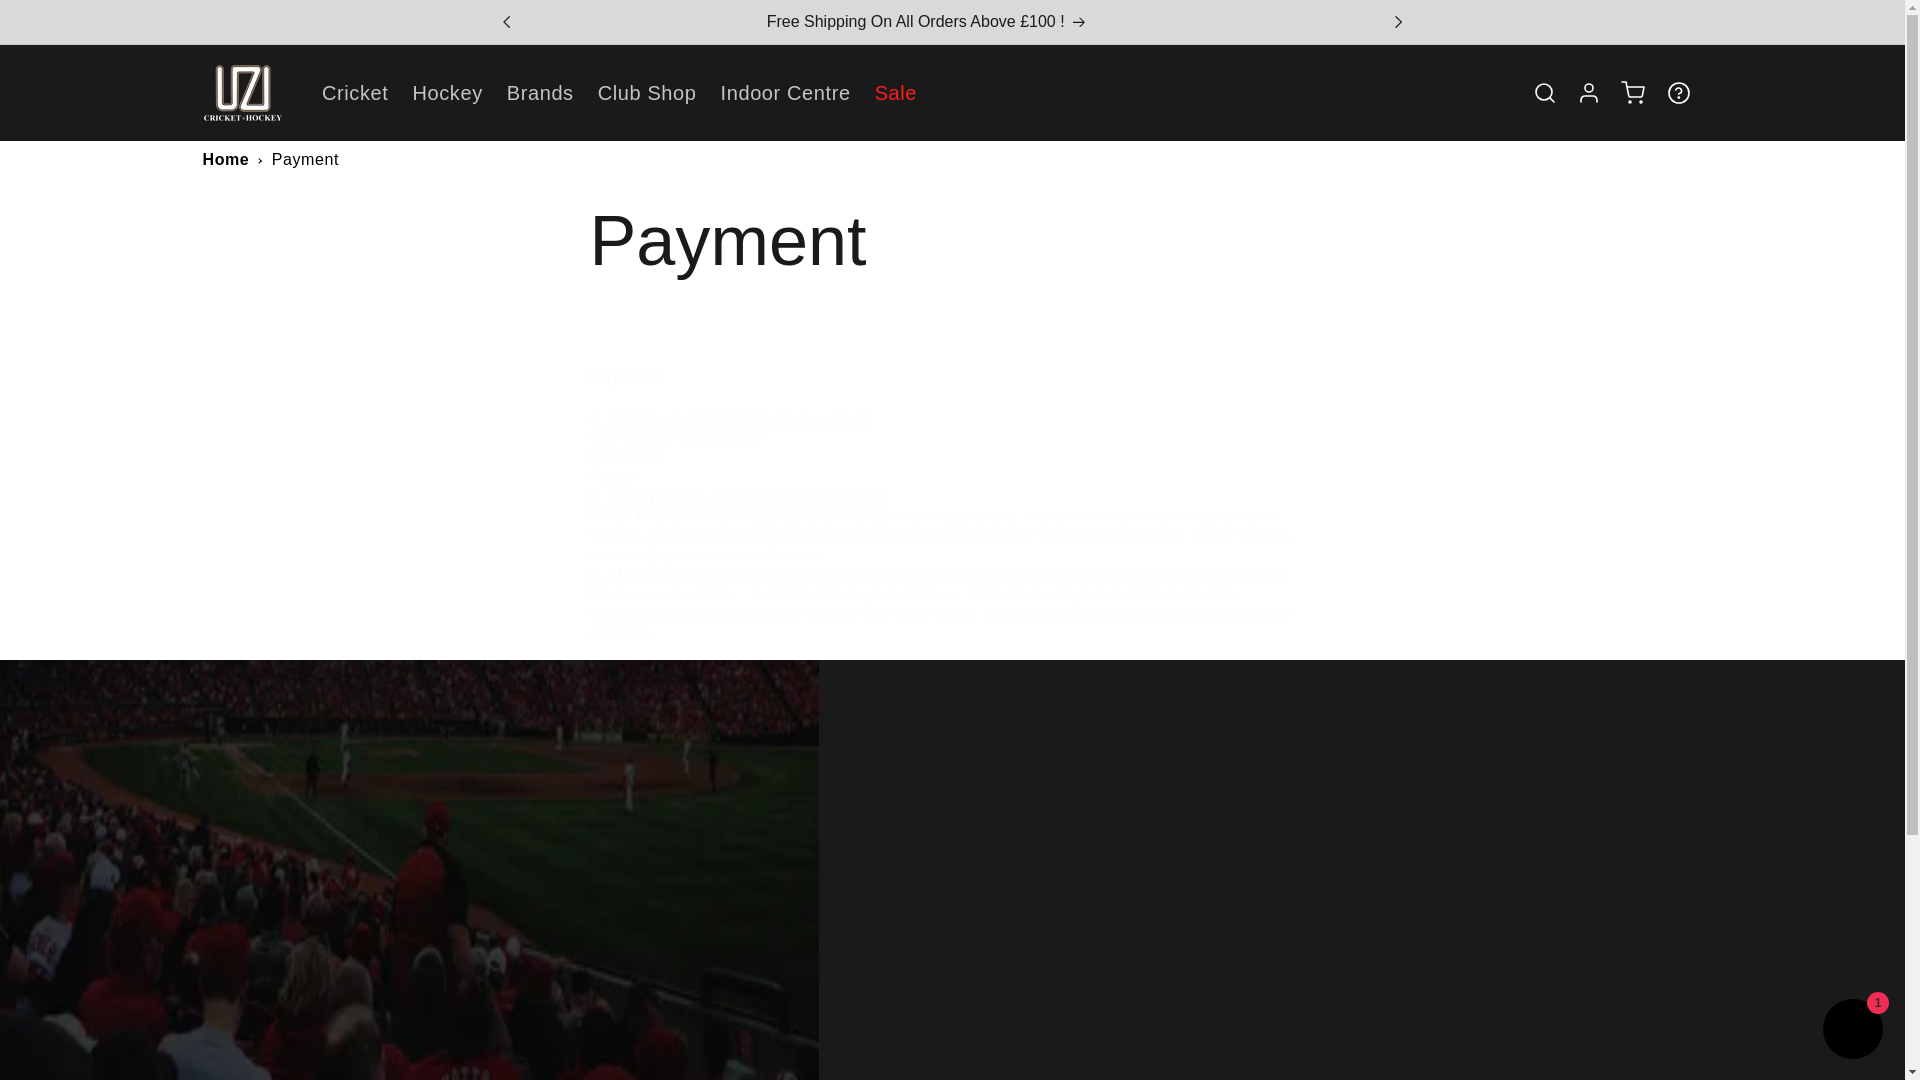 This screenshot has width=1920, height=1080. Describe the element at coordinates (952, 240) in the screenshot. I see `Payment` at that location.